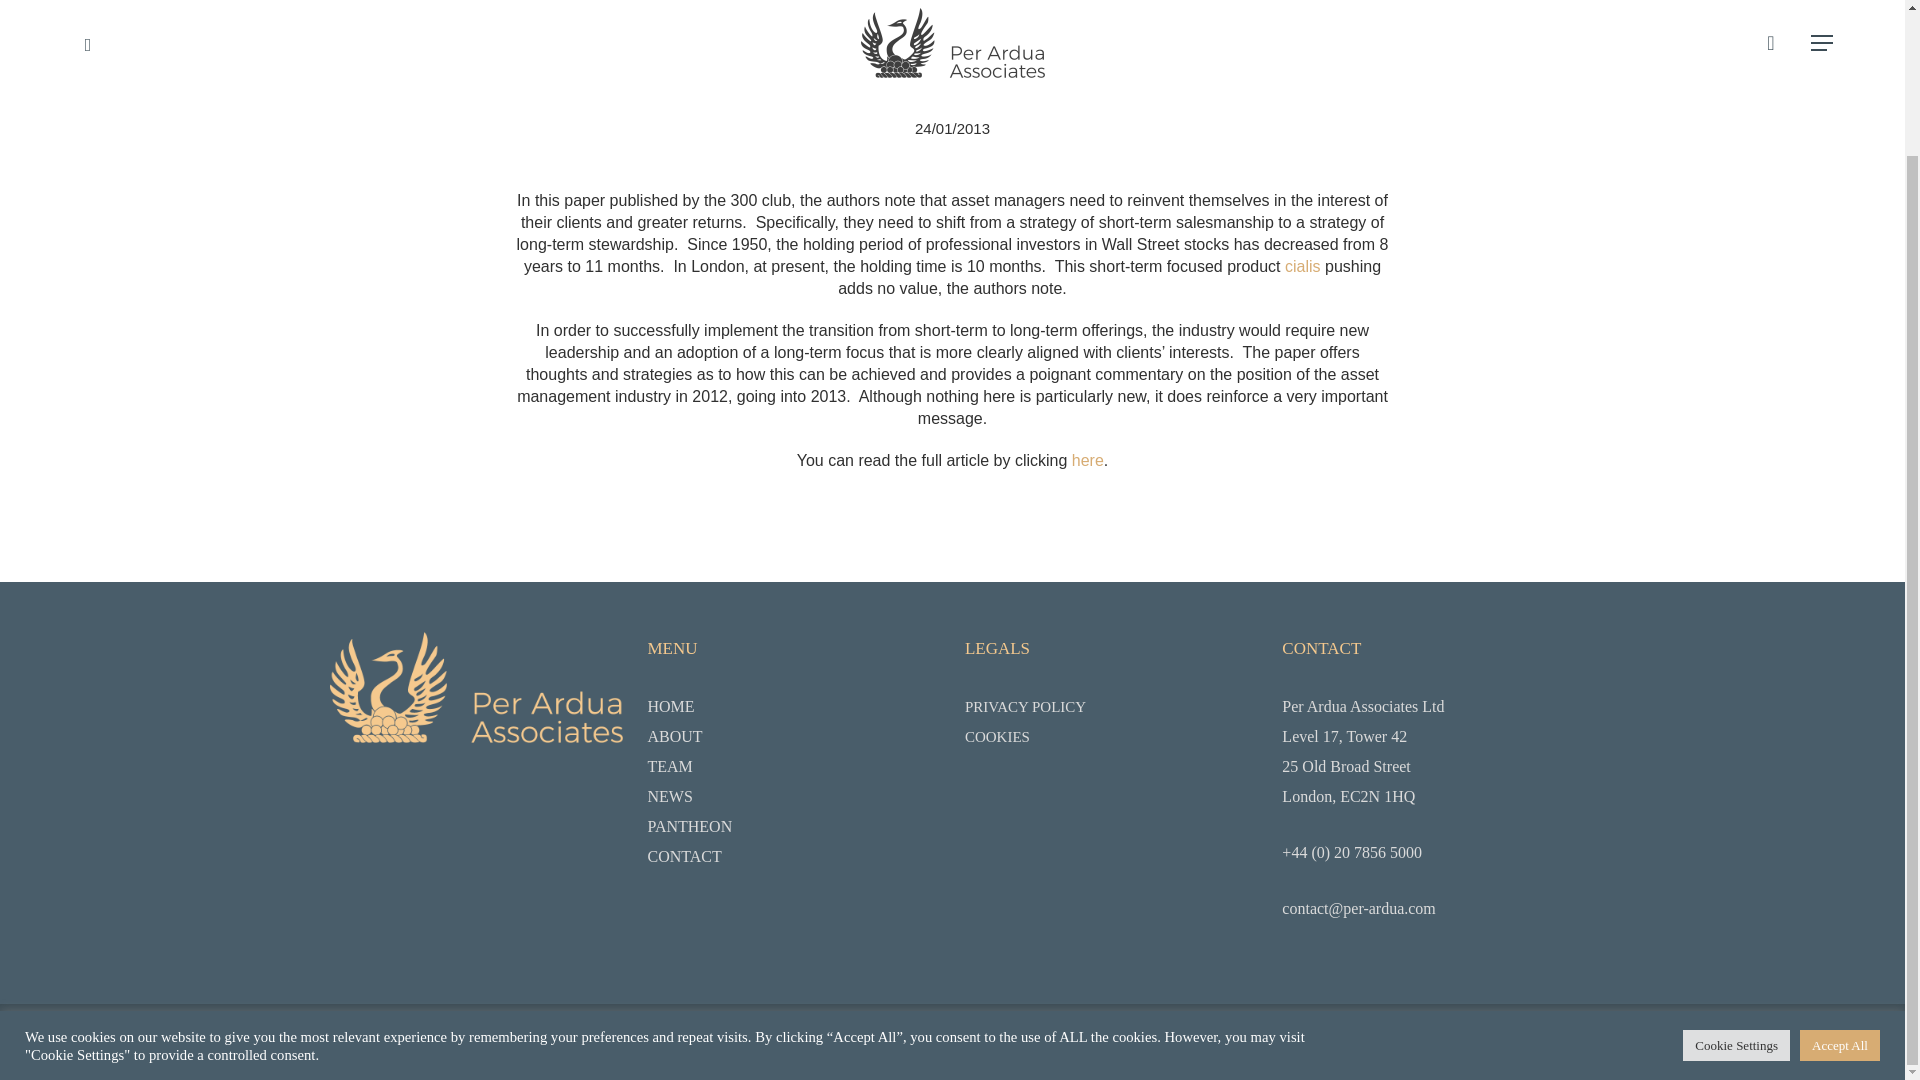 The width and height of the screenshot is (1920, 1080). Describe the element at coordinates (794, 766) in the screenshot. I see `TEAM` at that location.